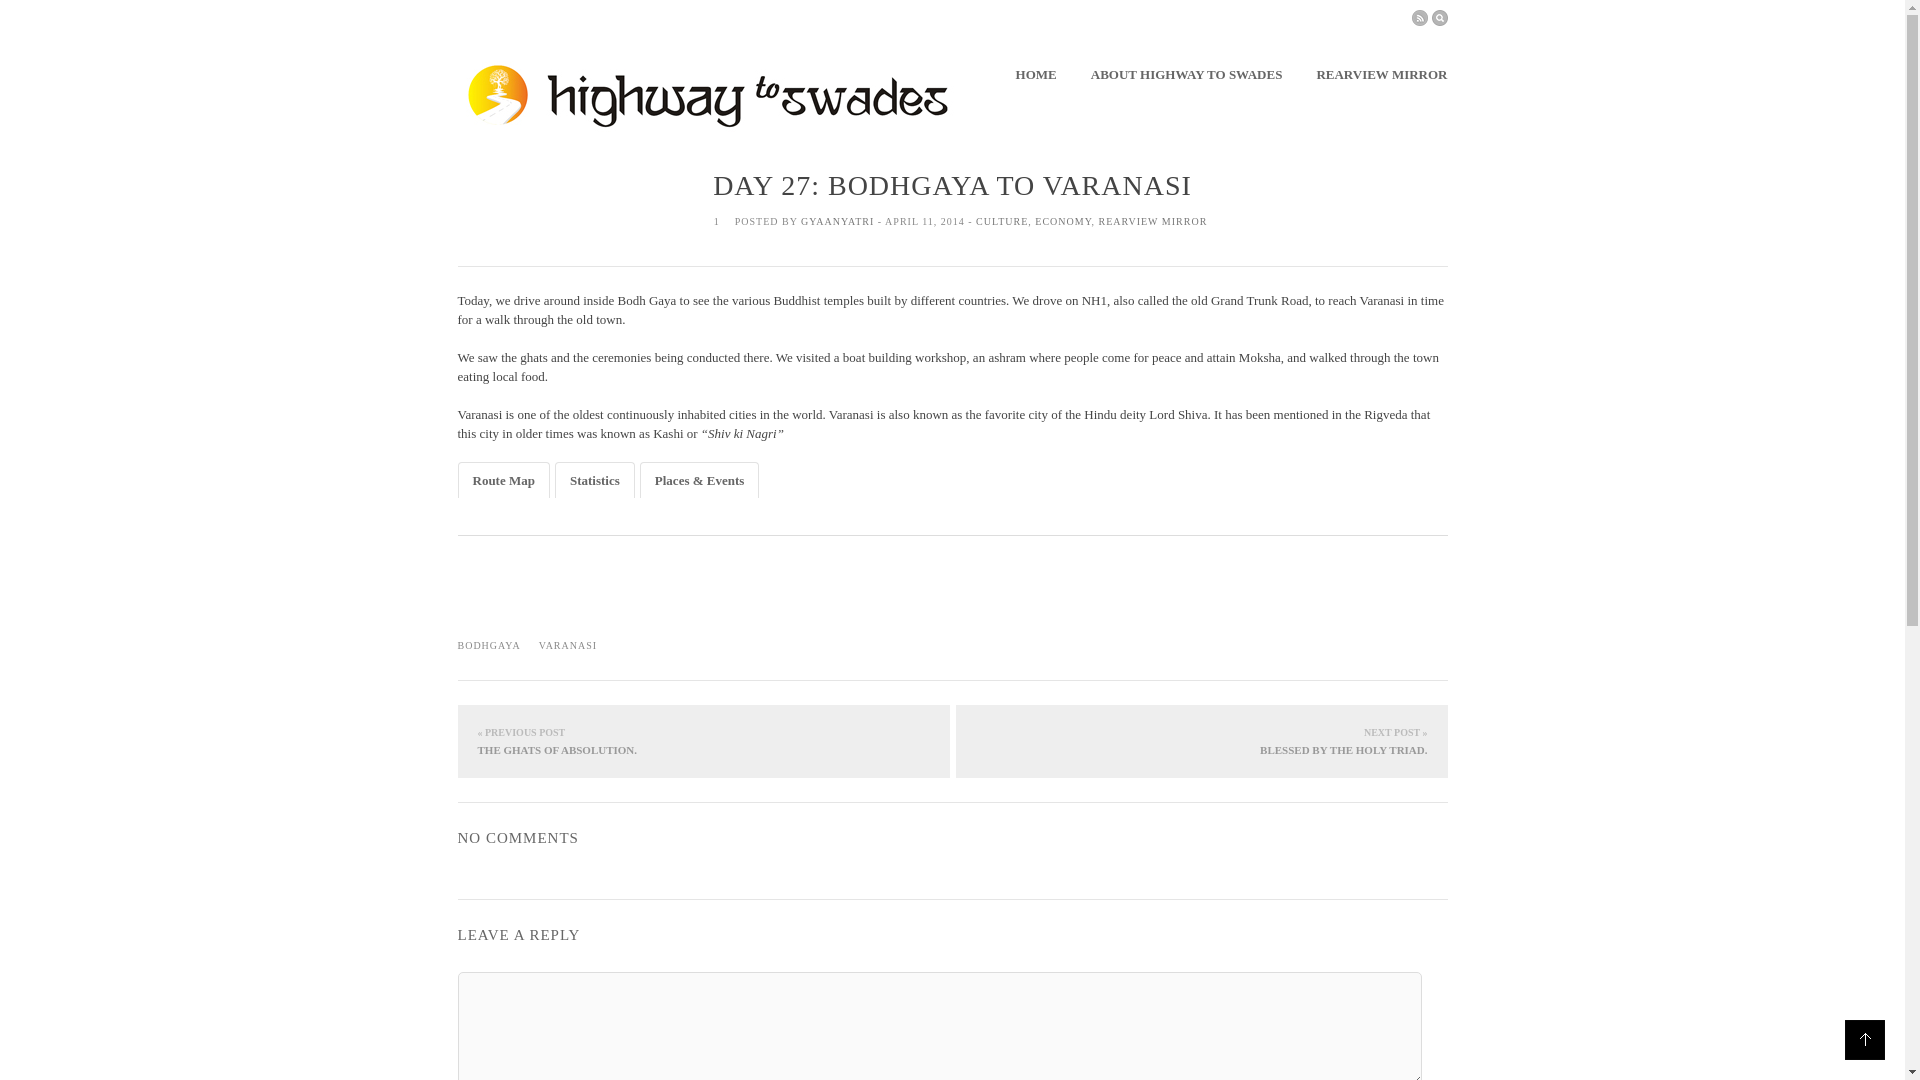 The height and width of the screenshot is (1080, 1920). I want to click on ABOUT HIGHWAY TO SWADES, so click(1186, 75).